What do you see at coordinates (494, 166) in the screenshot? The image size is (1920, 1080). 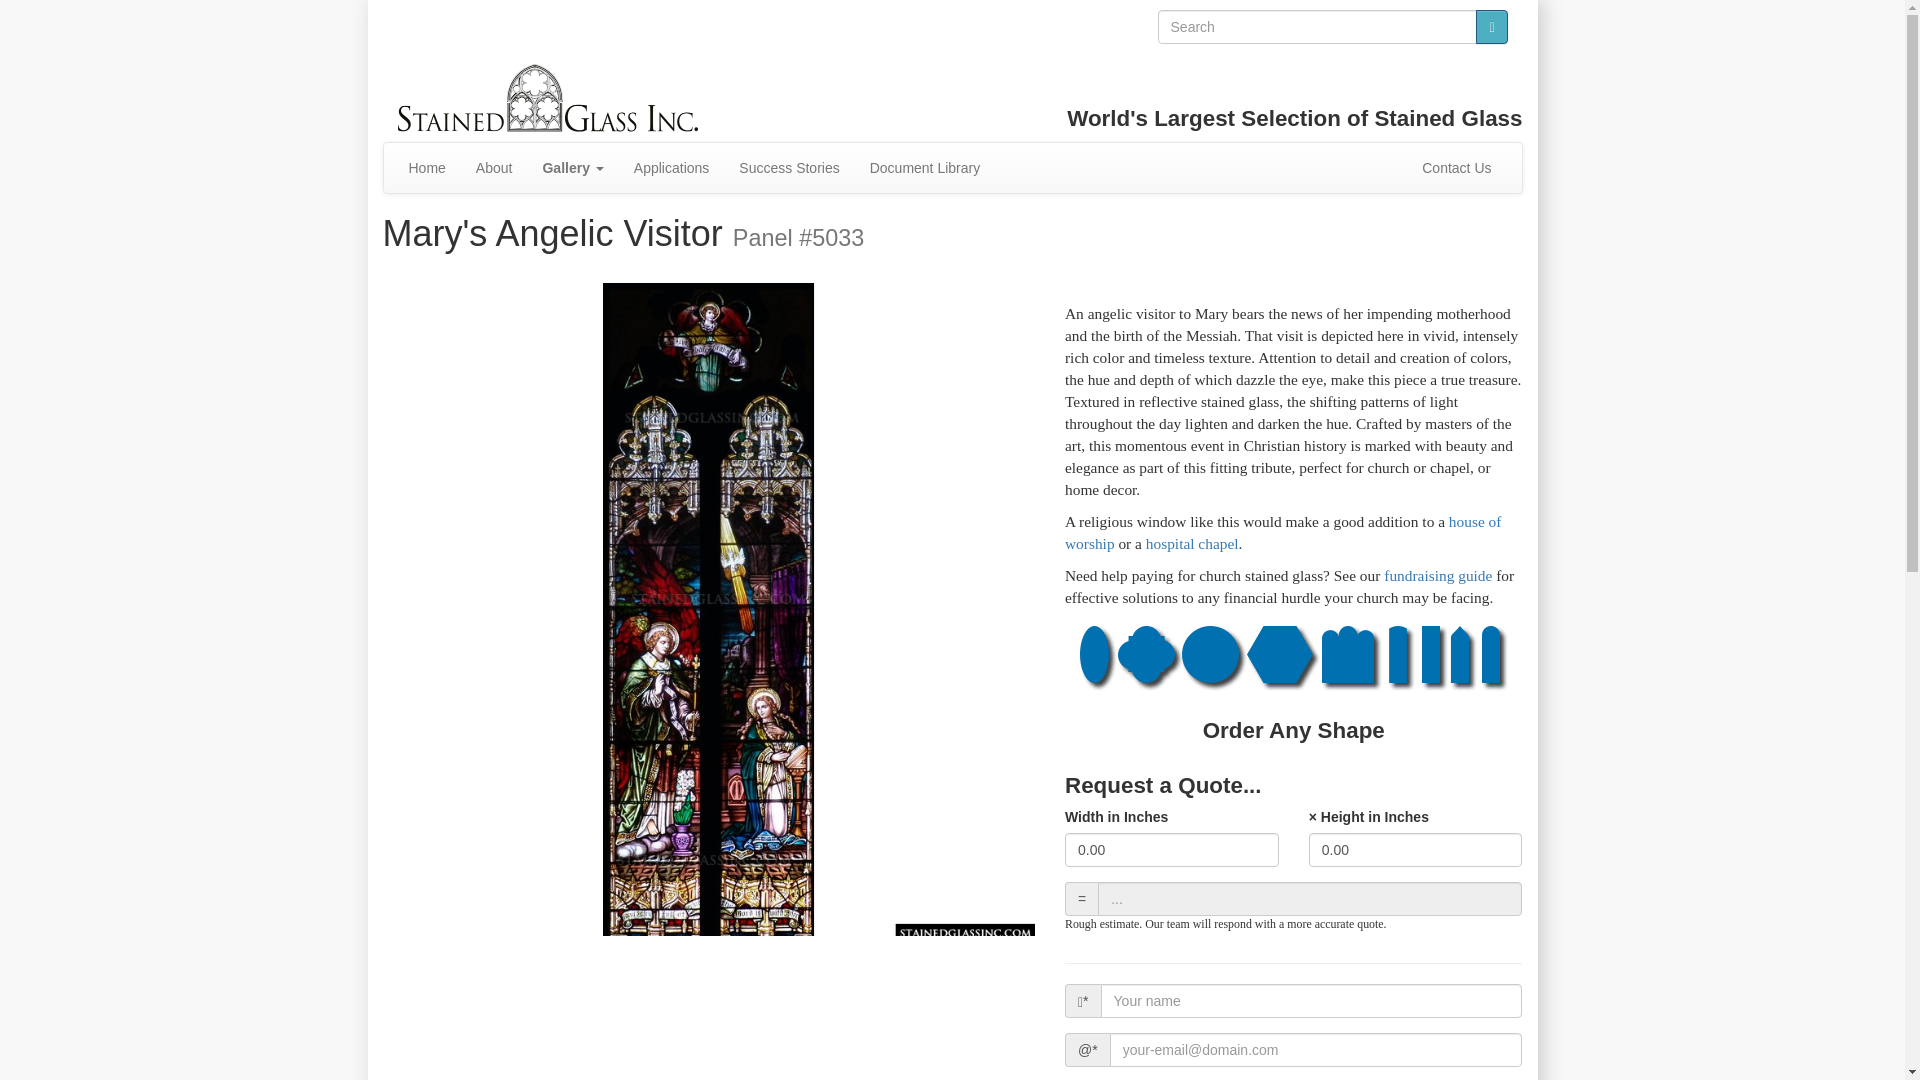 I see `About` at bounding box center [494, 166].